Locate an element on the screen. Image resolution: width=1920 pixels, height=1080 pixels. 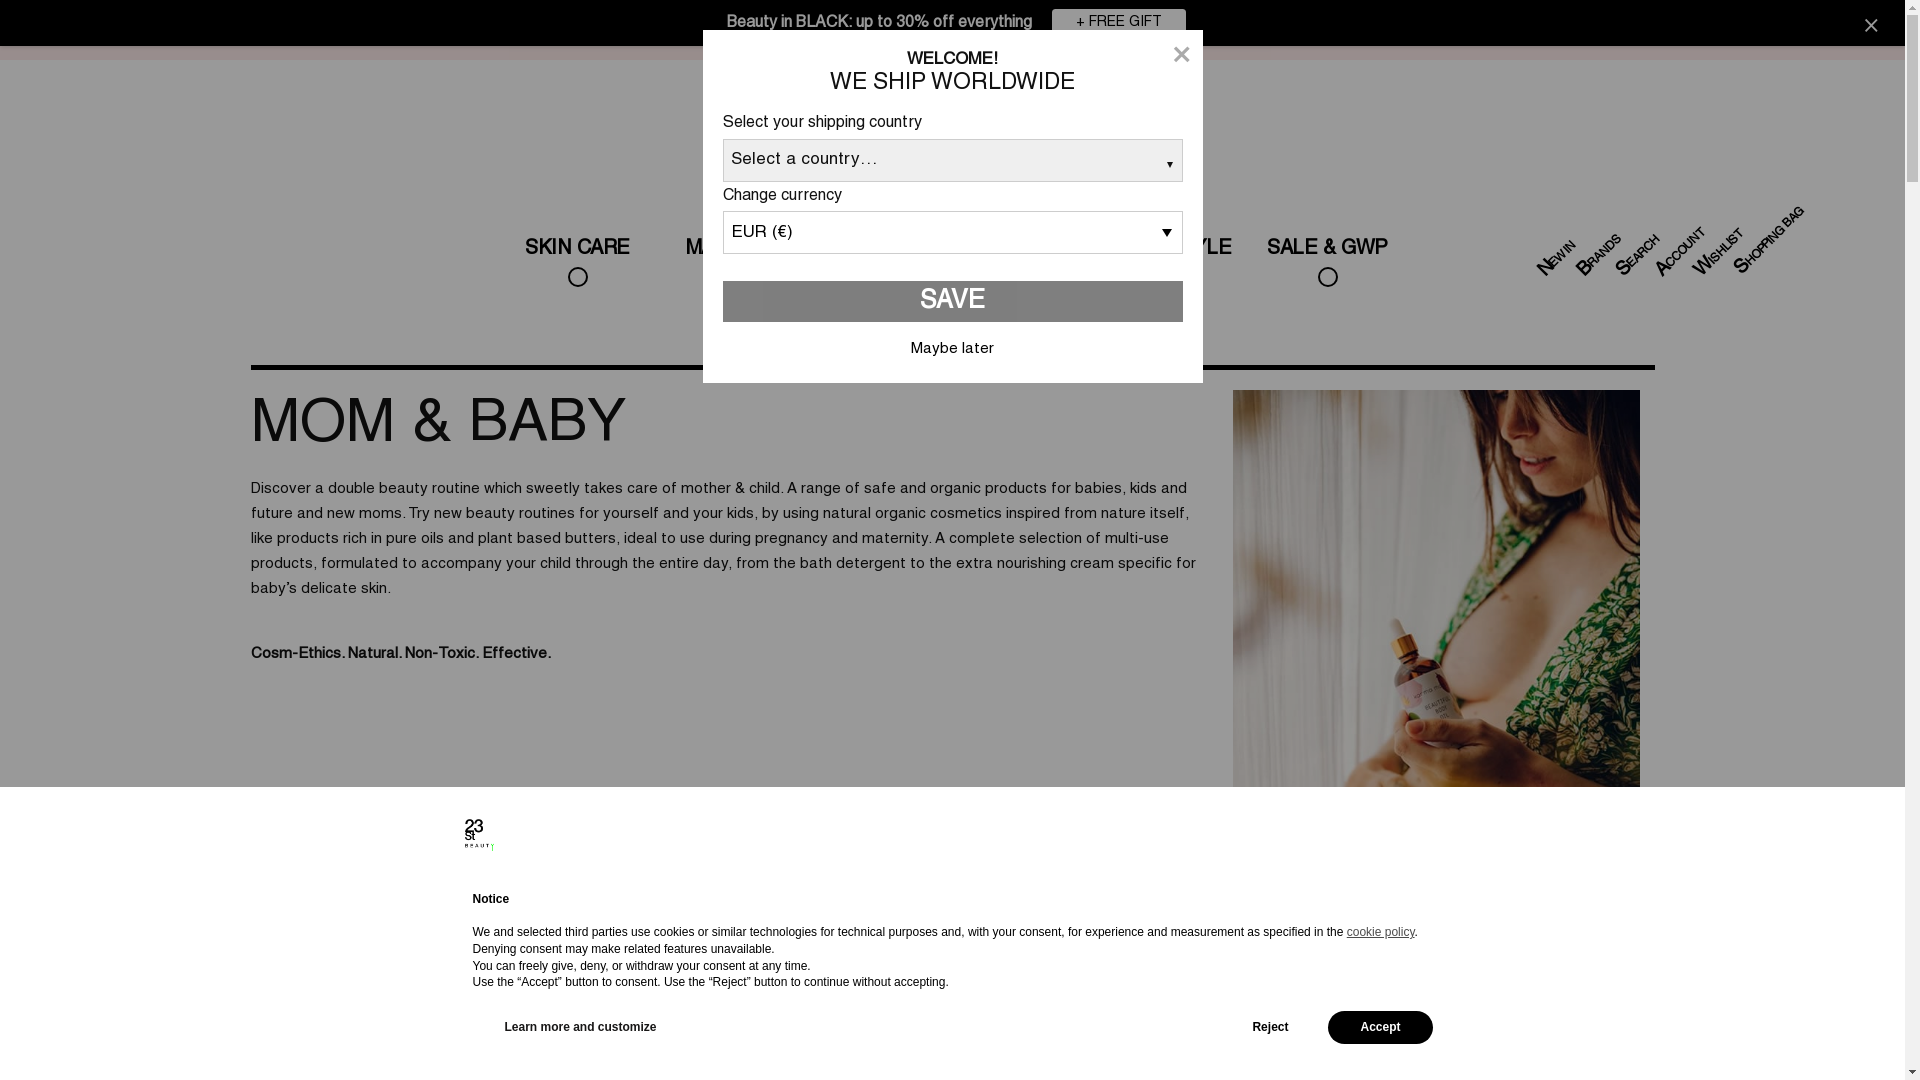
USD ($) is located at coordinates (1697, 12).